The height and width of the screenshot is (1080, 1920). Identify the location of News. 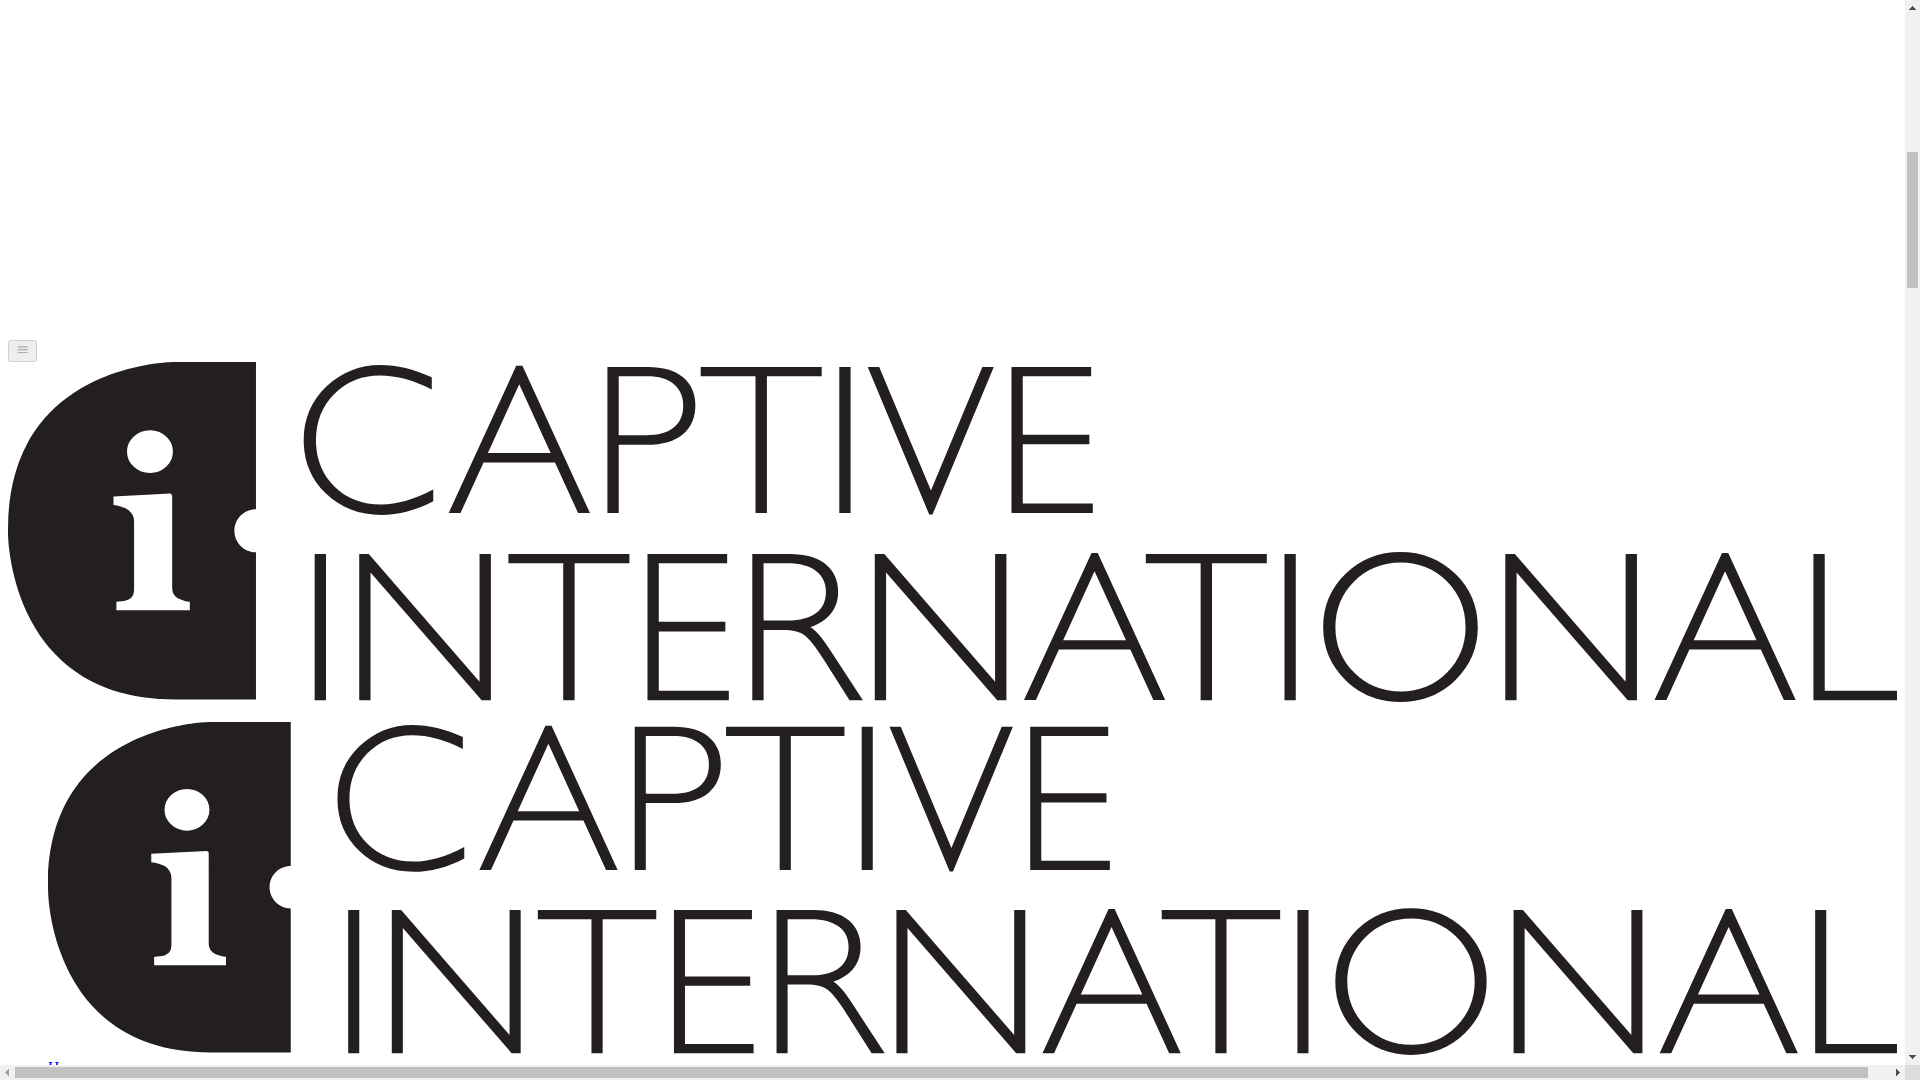
(66, 1078).